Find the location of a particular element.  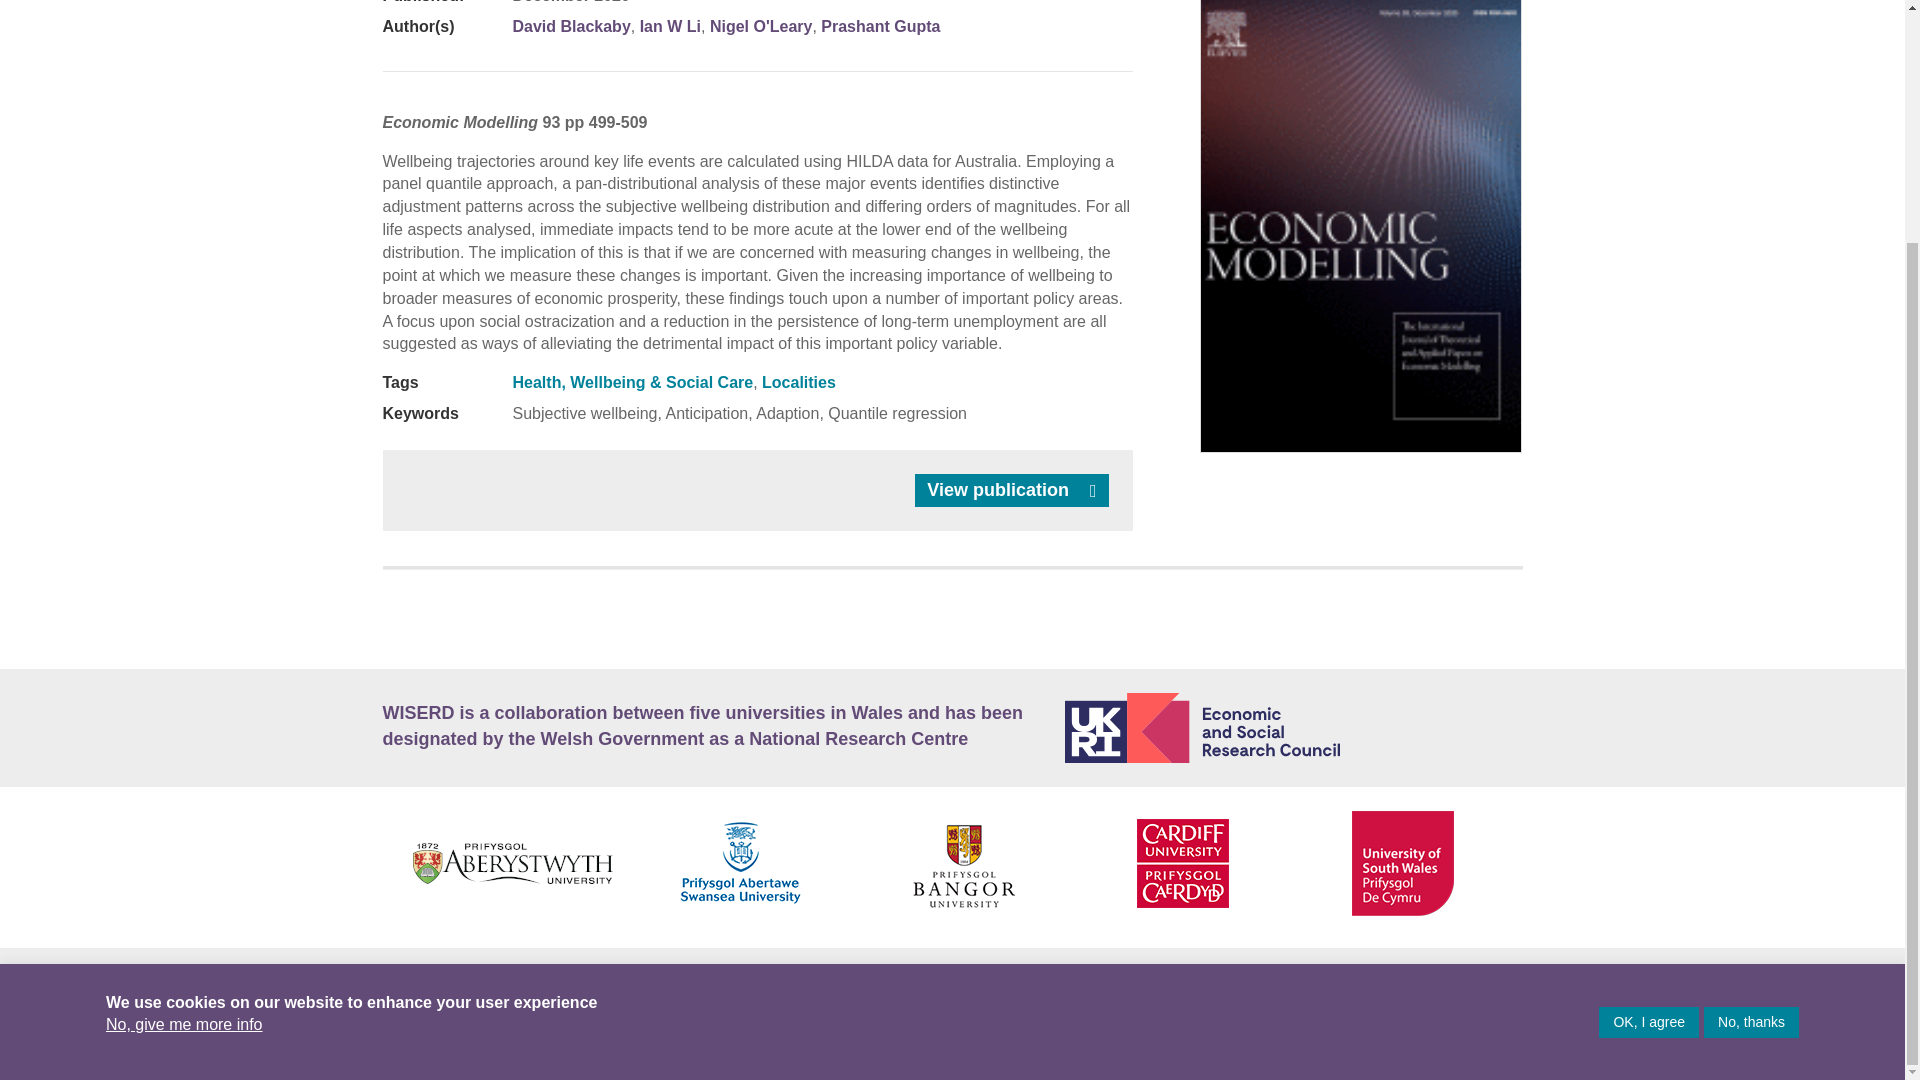

Facebook is located at coordinates (420, 1028).